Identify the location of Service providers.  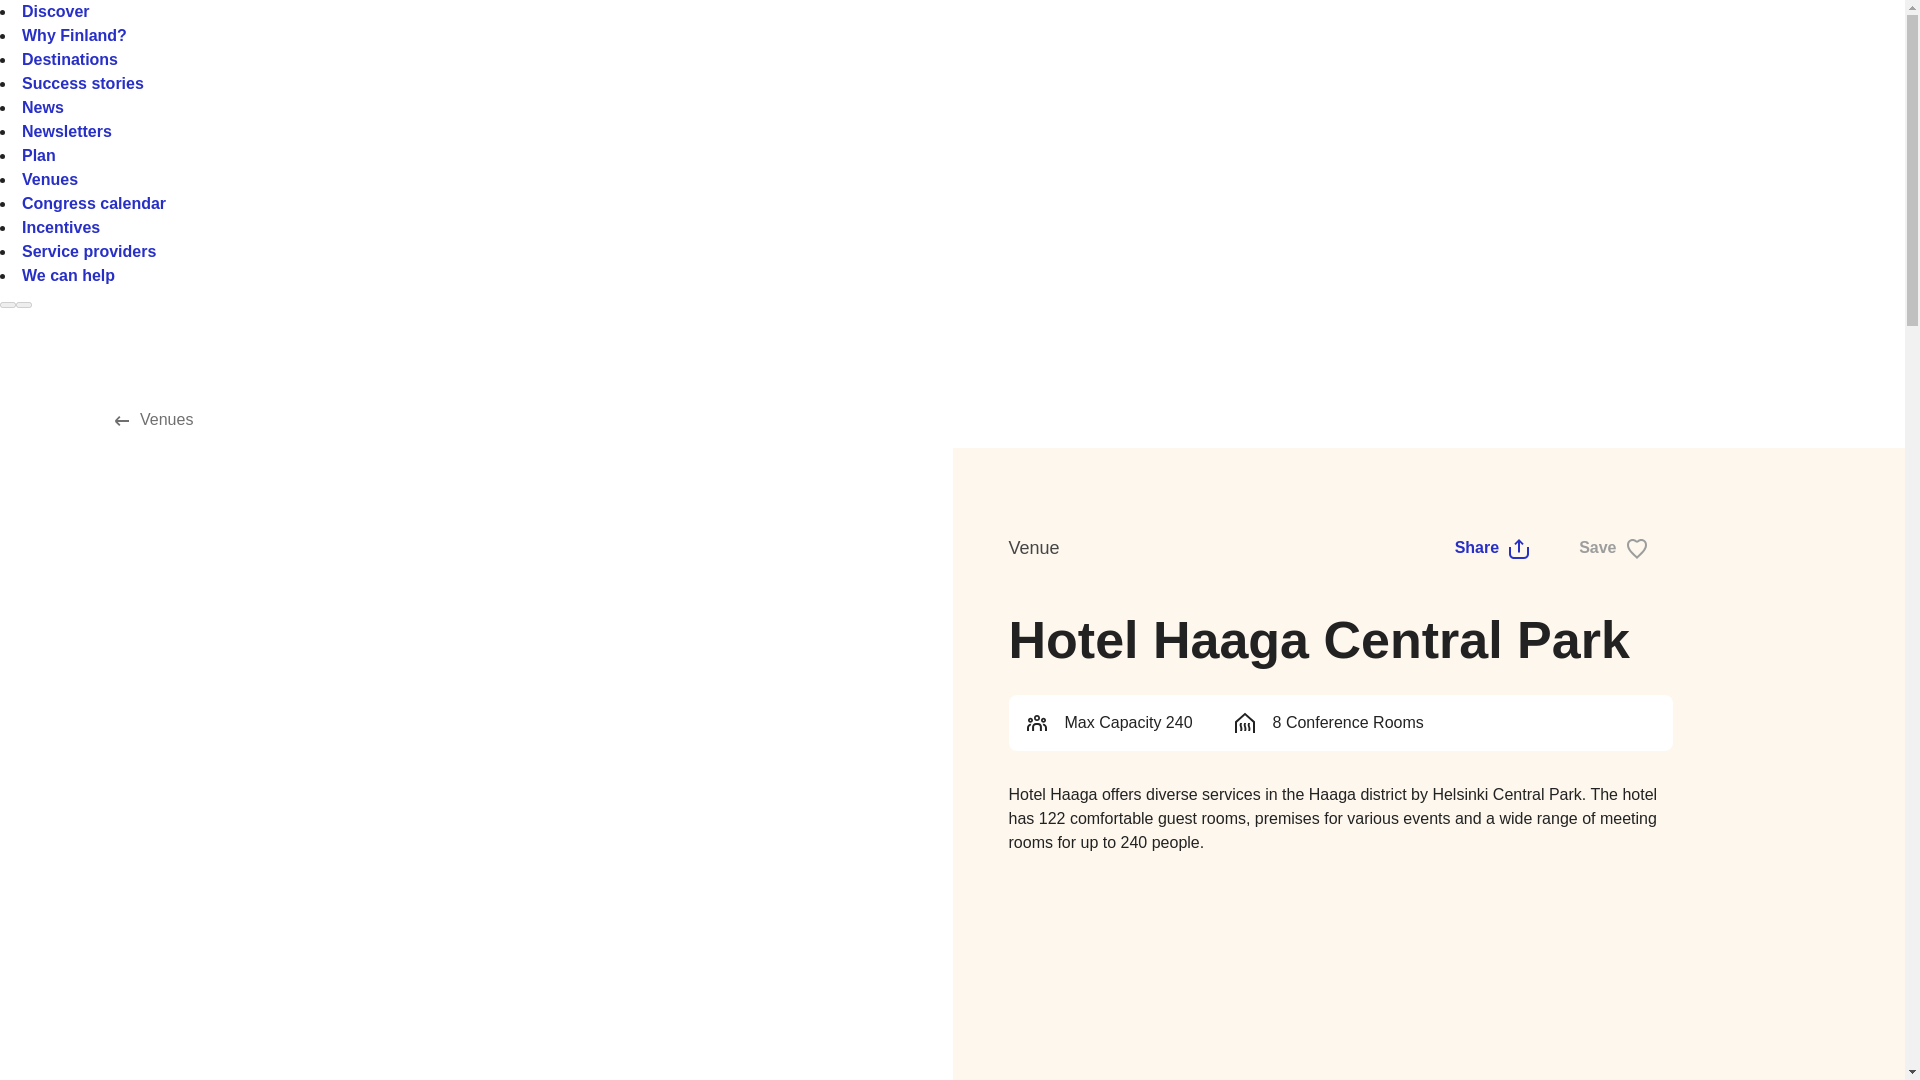
(88, 252).